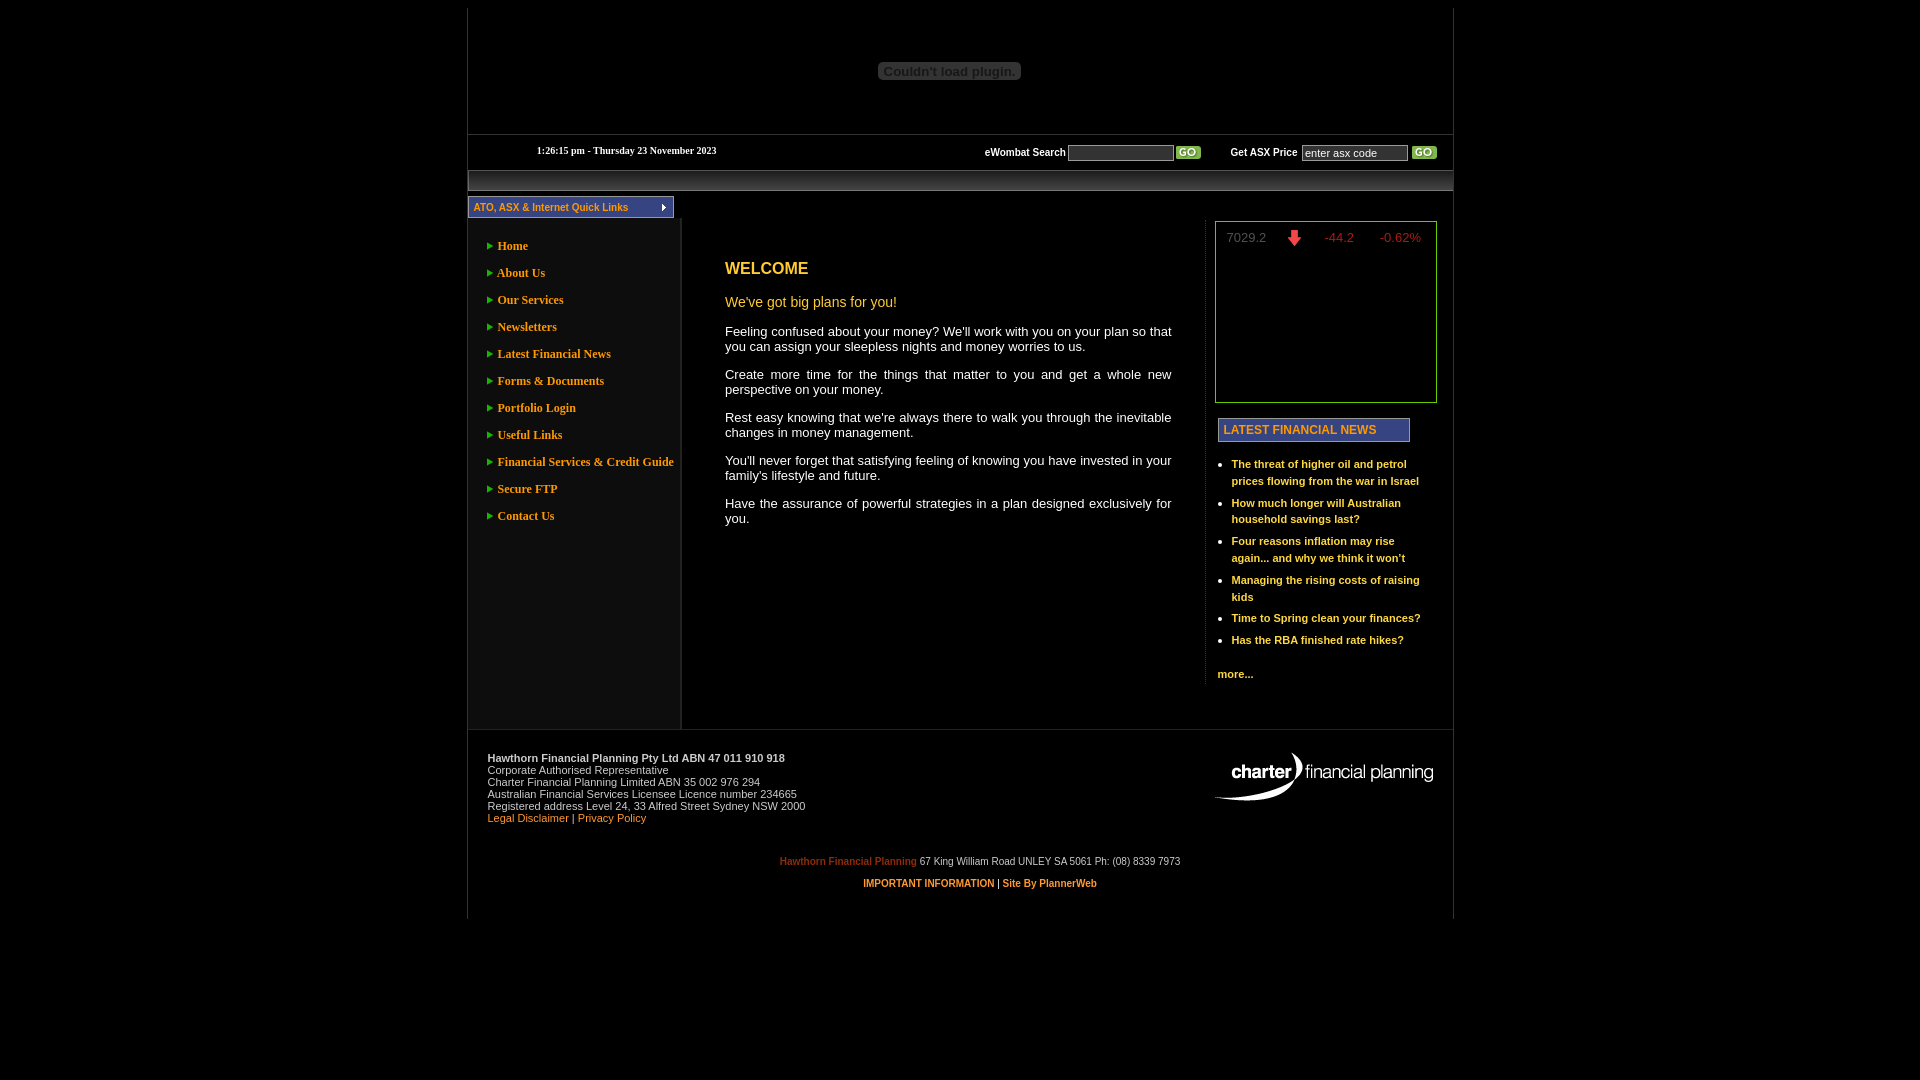 This screenshot has height=1080, width=1920. What do you see at coordinates (1236, 674) in the screenshot?
I see `more...` at bounding box center [1236, 674].